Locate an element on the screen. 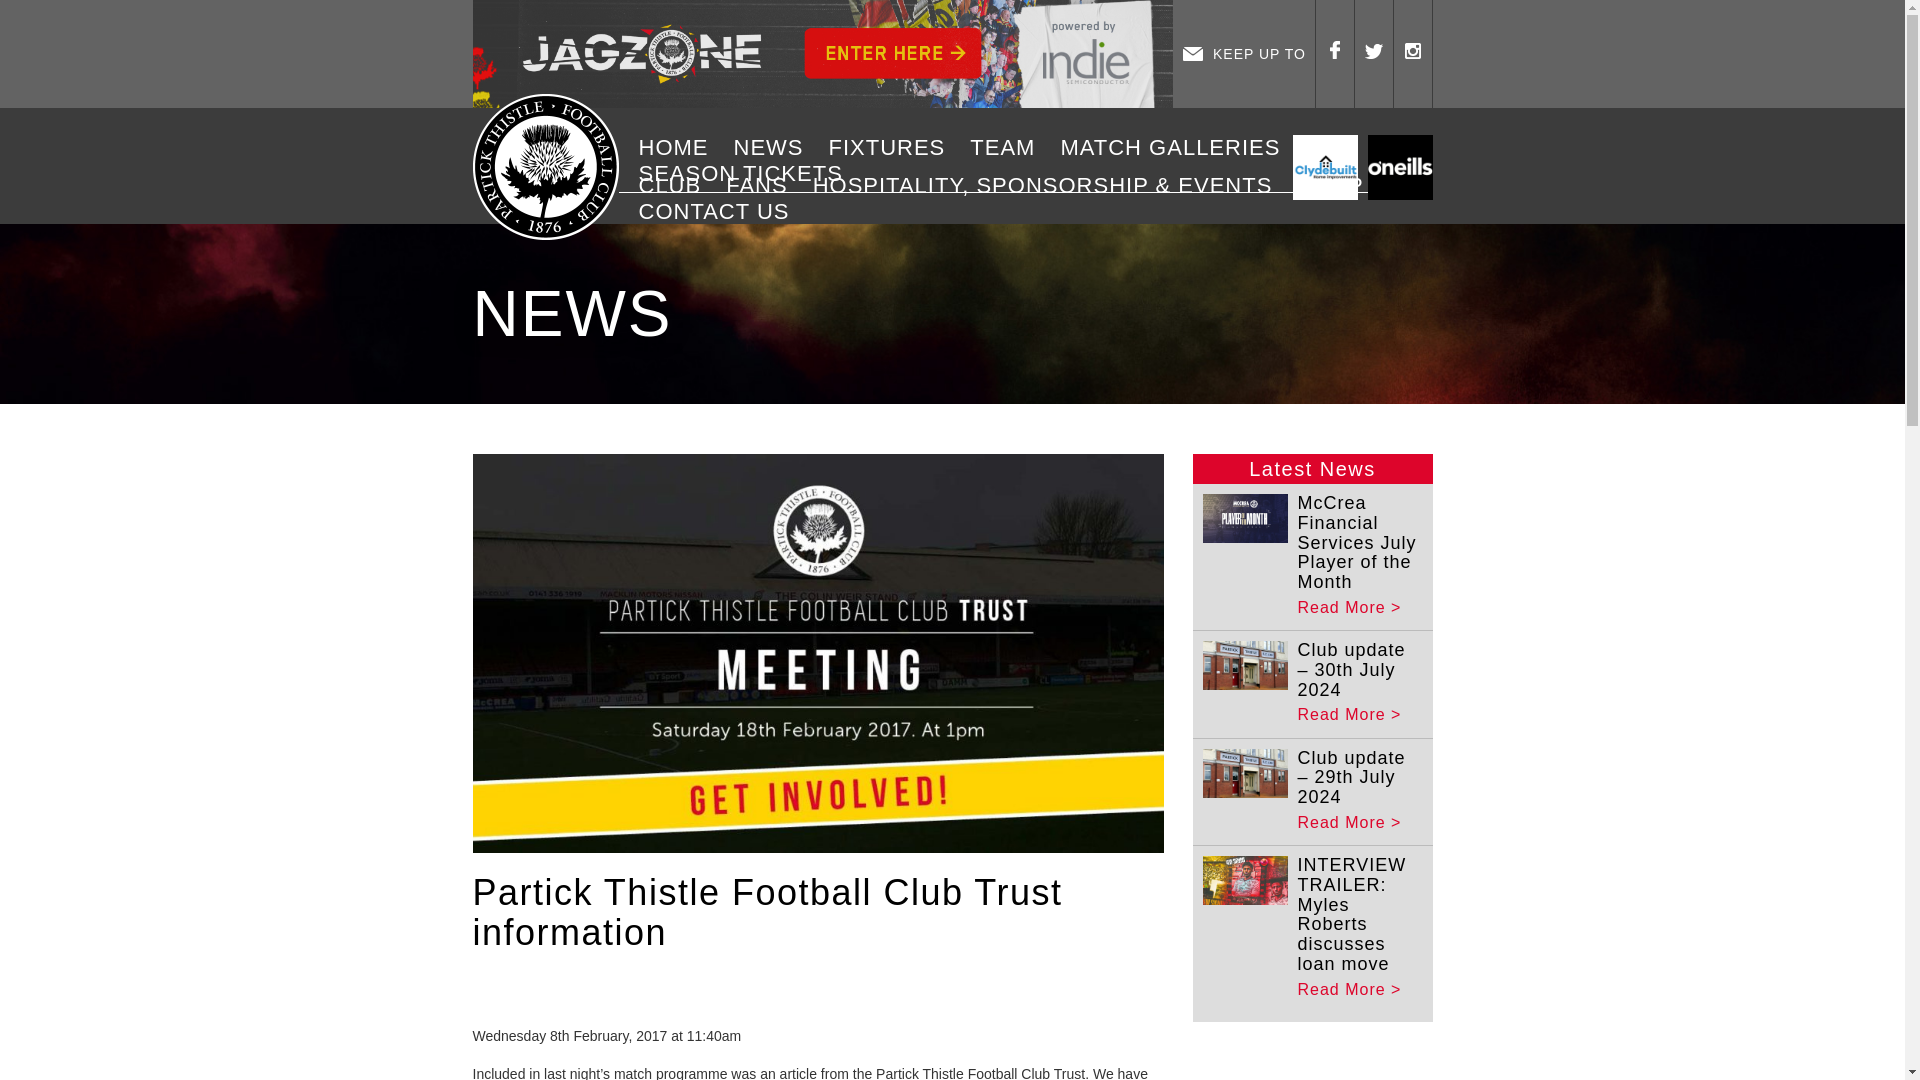  HOME is located at coordinates (681, 148).